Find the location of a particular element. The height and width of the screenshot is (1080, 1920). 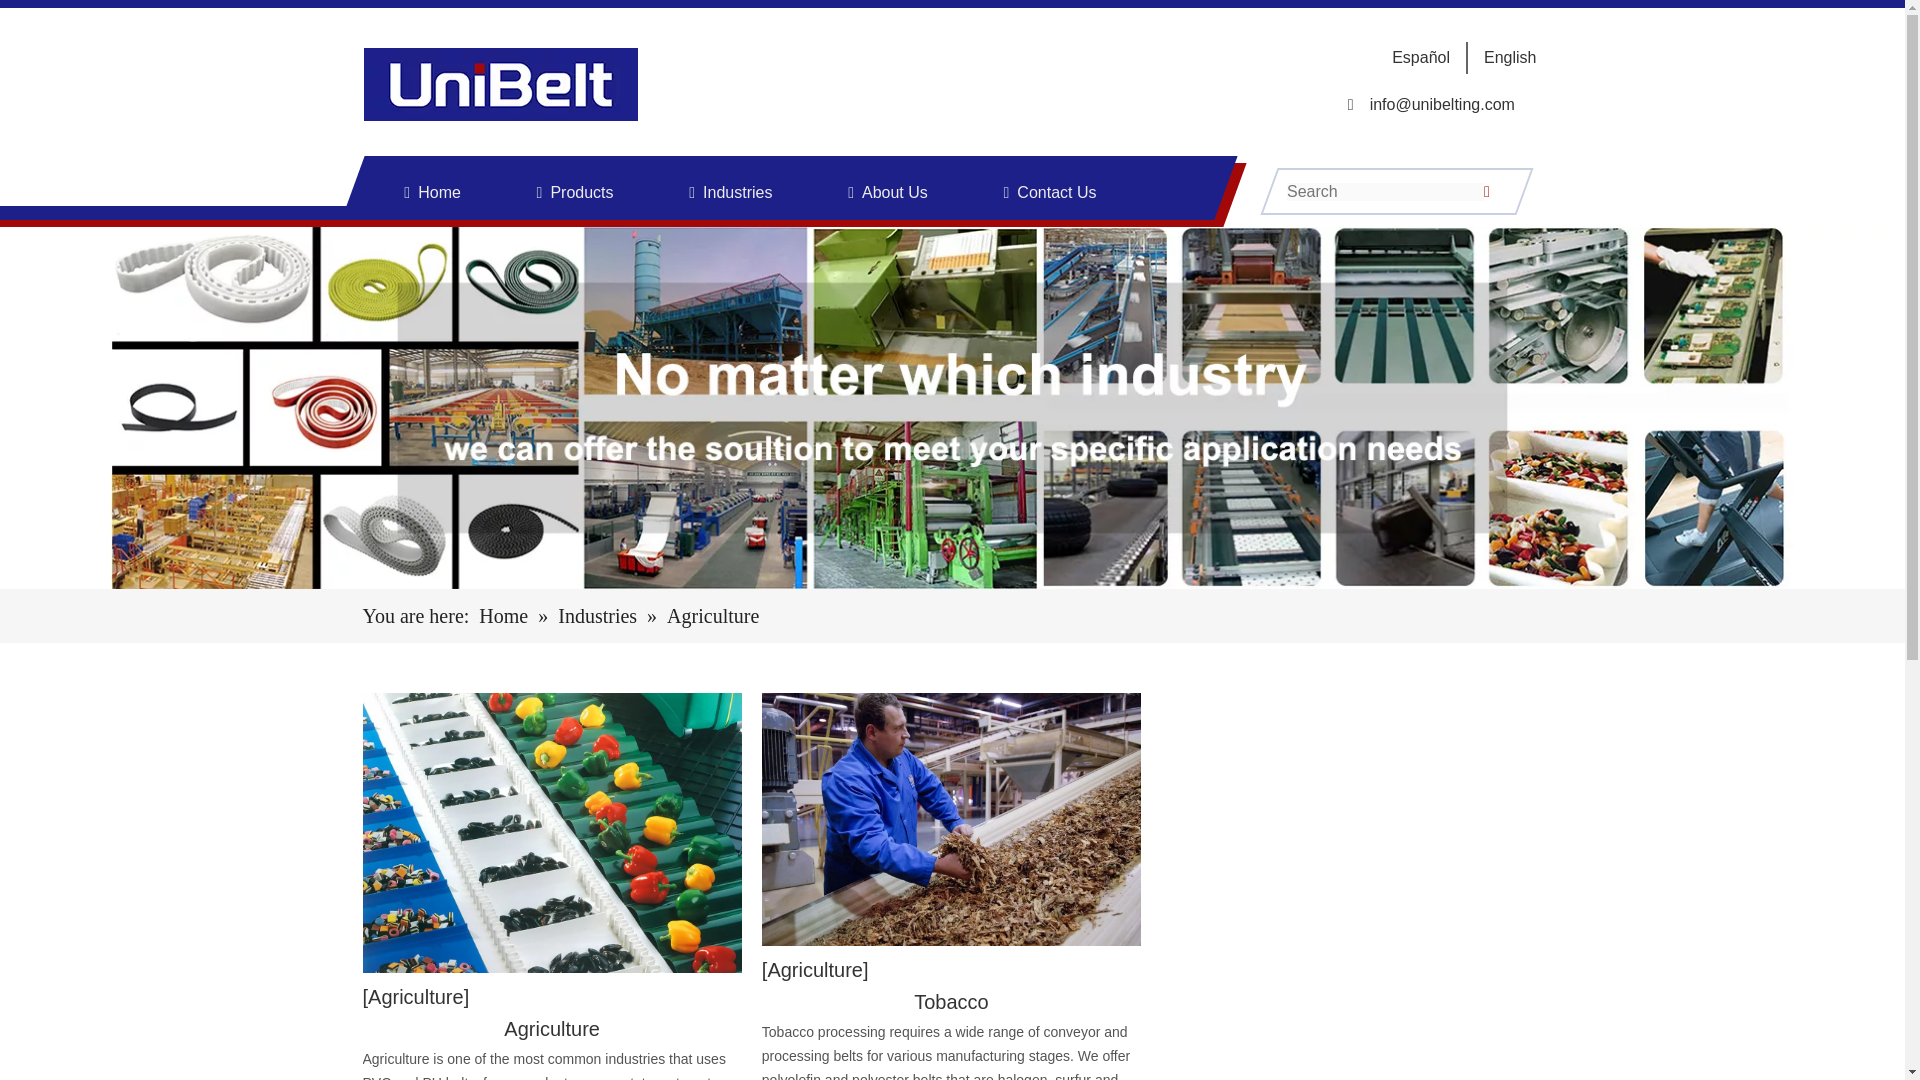

Agriculture is located at coordinates (552, 1029).